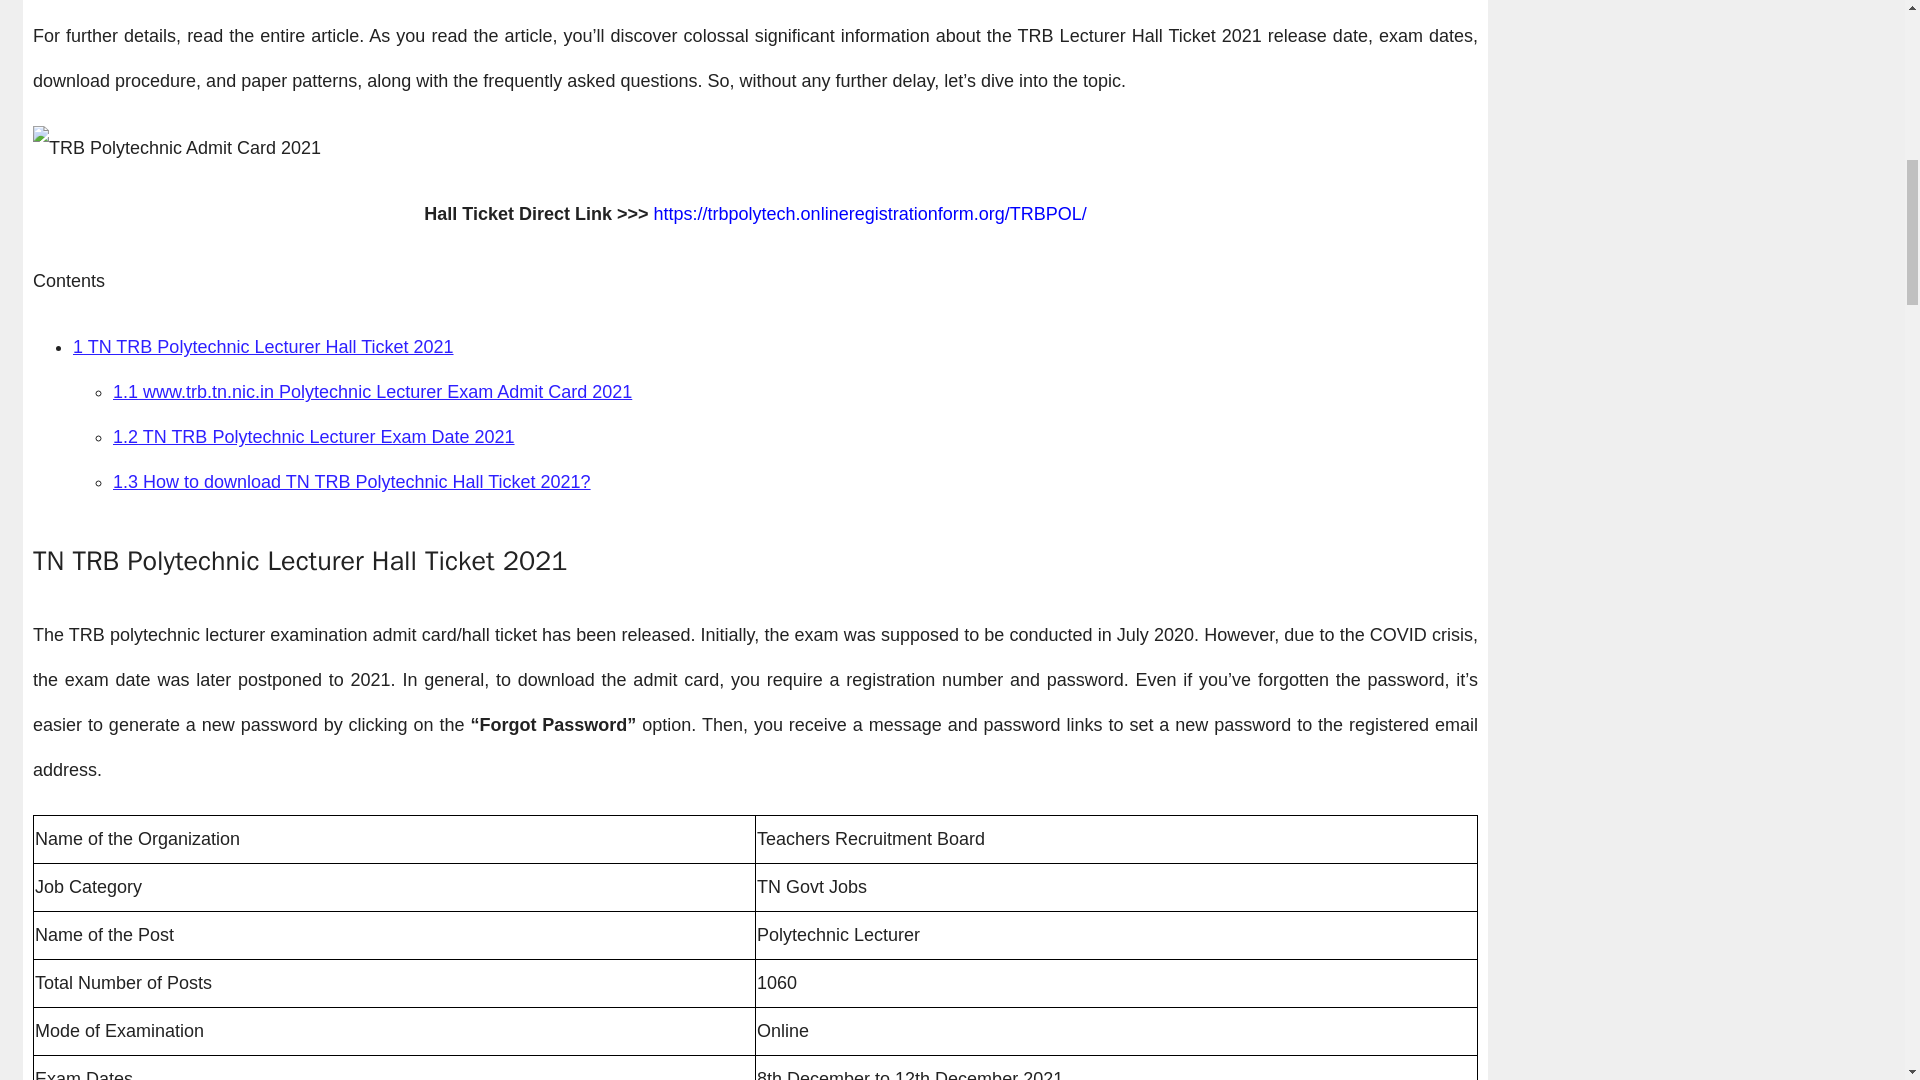  I want to click on 1.2 TN TRB Polytechnic Lecturer Exam Date 2021, so click(314, 436).